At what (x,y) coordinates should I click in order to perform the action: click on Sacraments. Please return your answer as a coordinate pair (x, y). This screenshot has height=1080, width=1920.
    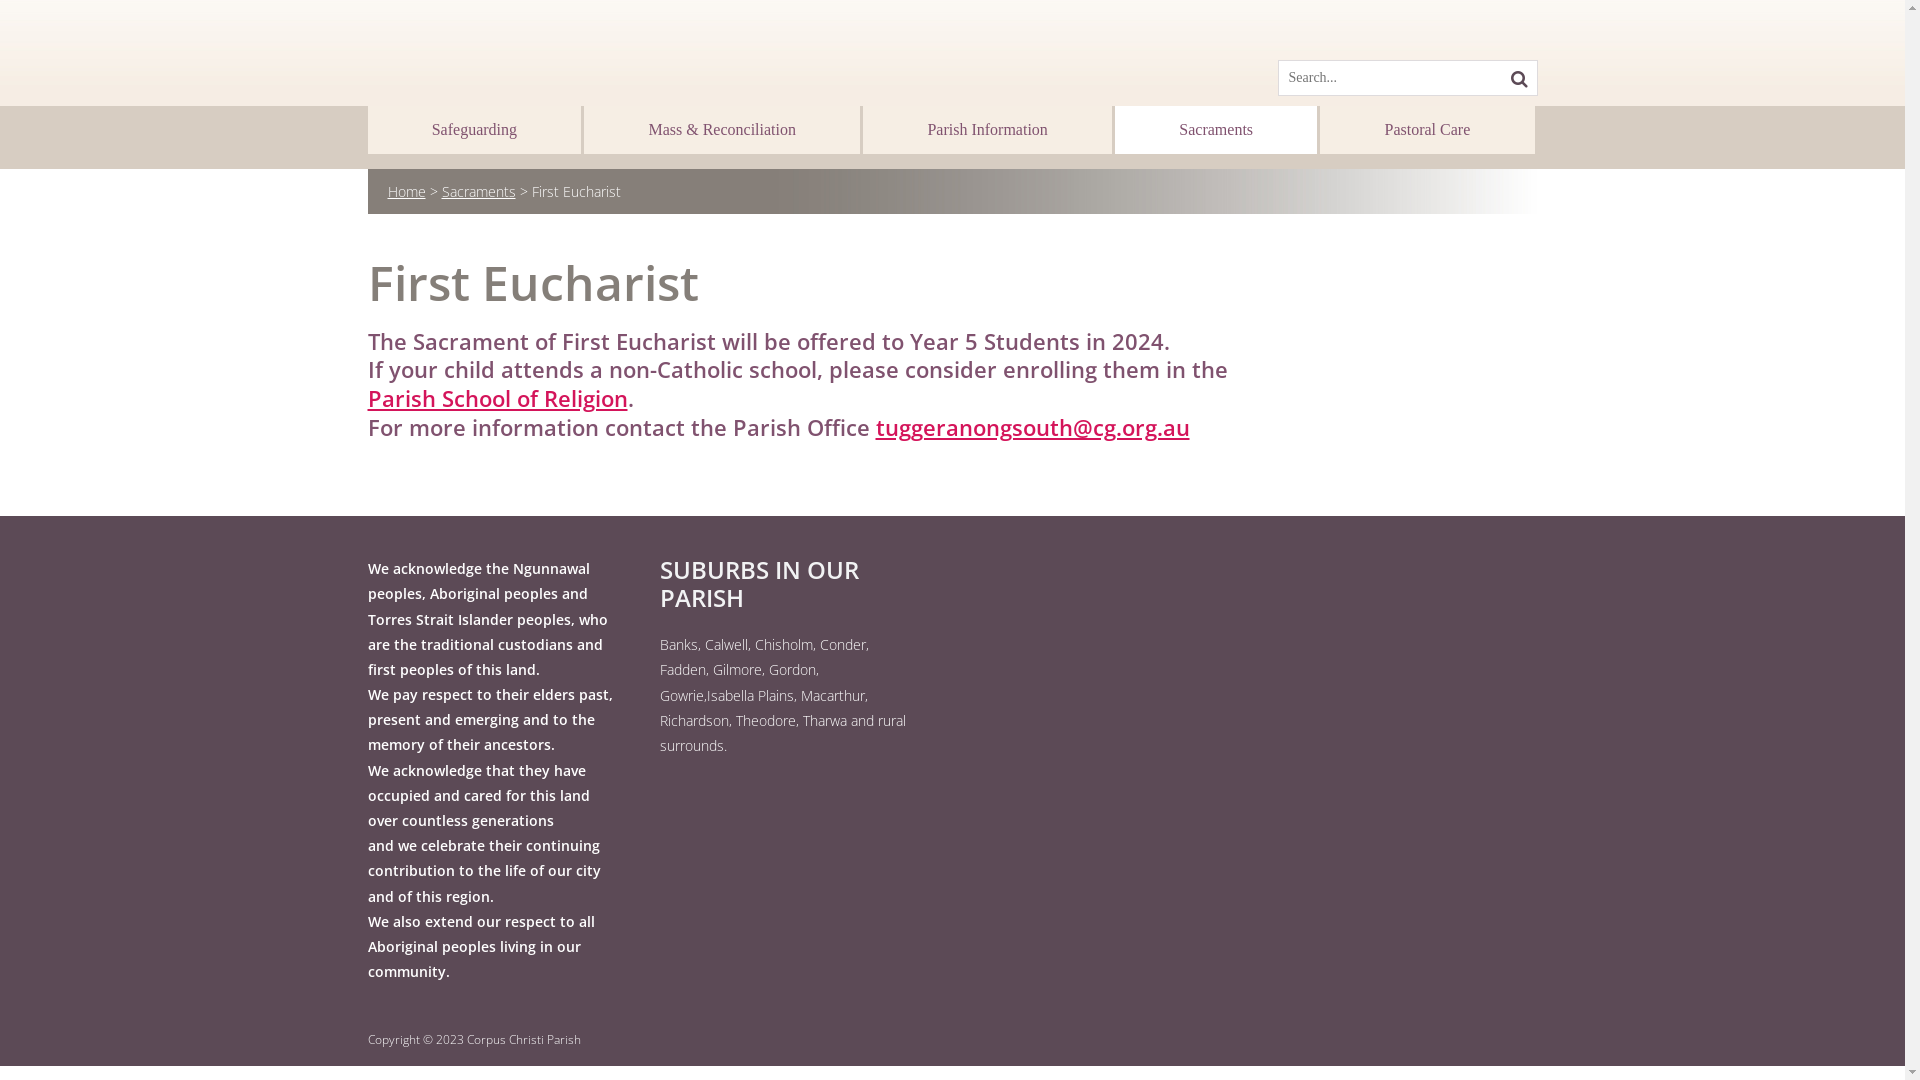
    Looking at the image, I should click on (1216, 130).